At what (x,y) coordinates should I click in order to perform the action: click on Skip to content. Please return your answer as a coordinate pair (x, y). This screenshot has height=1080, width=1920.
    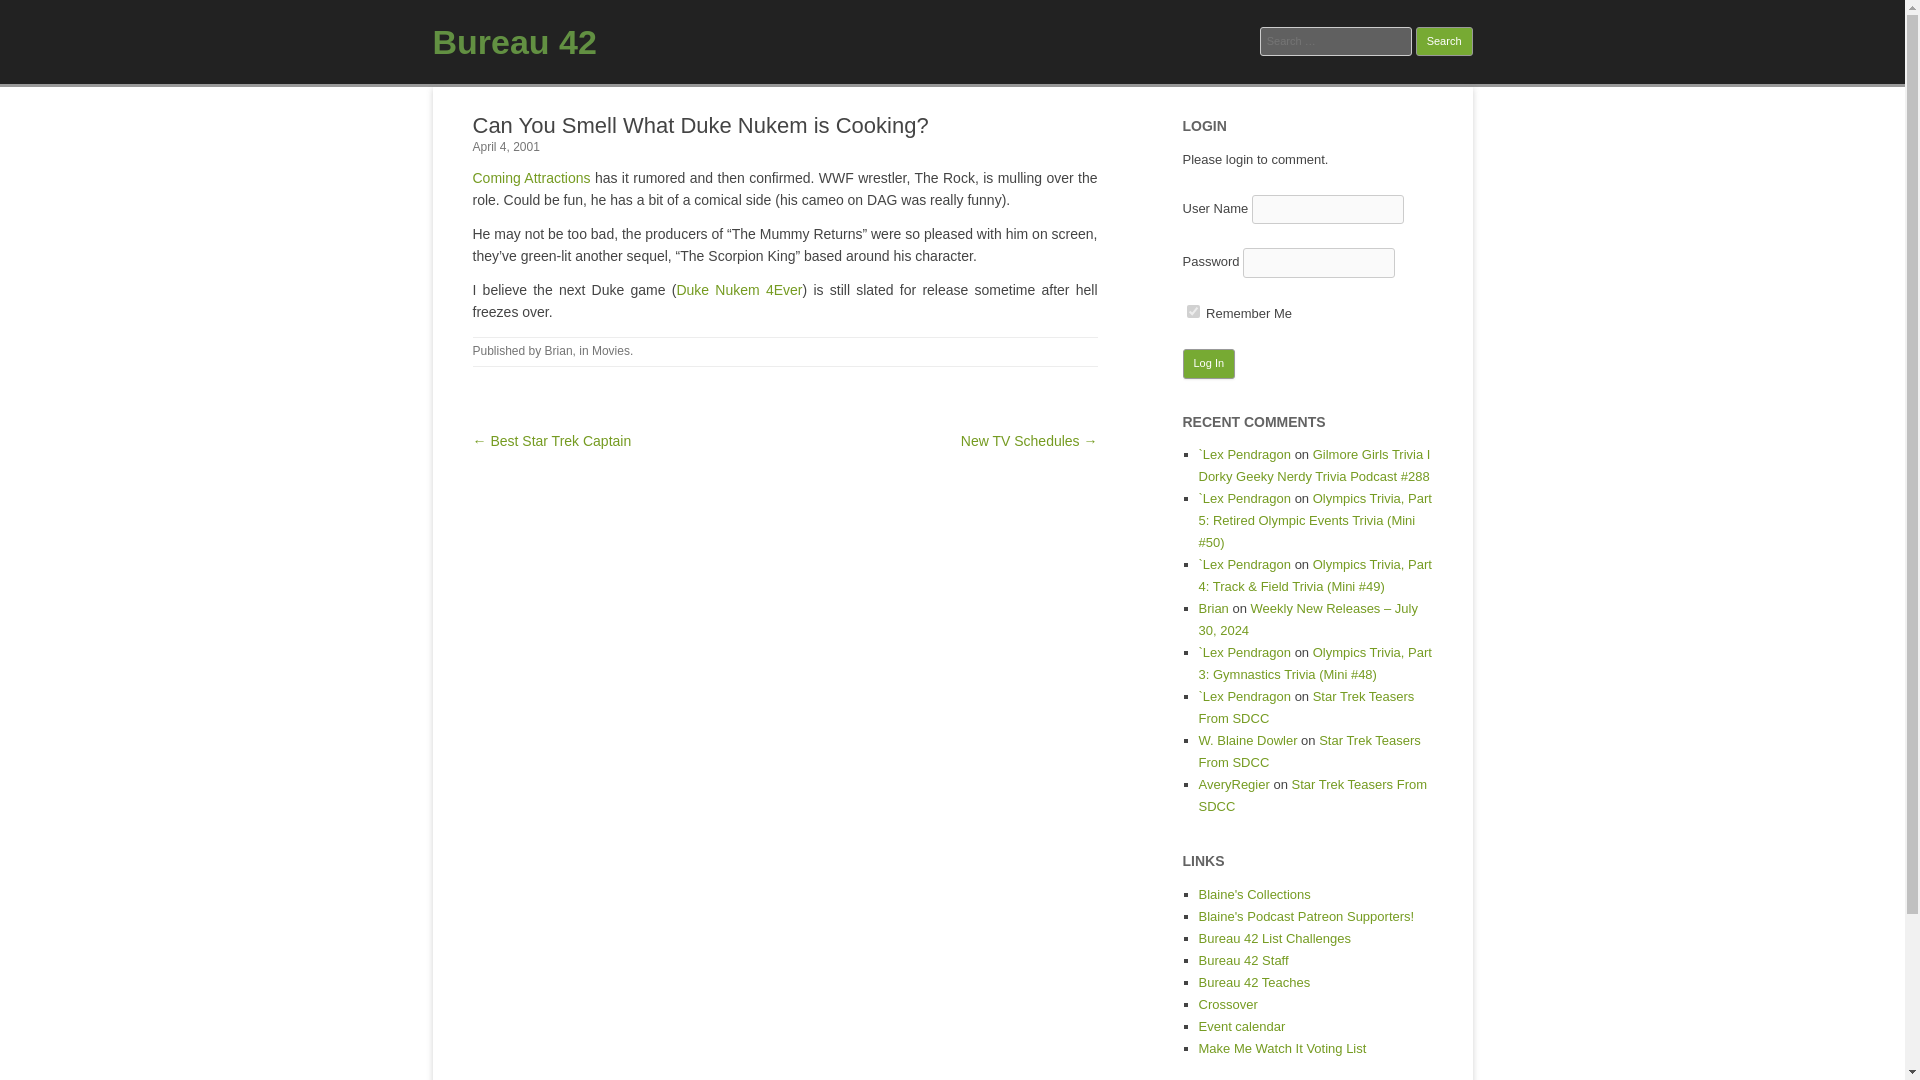
    Looking at the image, I should click on (998, 94).